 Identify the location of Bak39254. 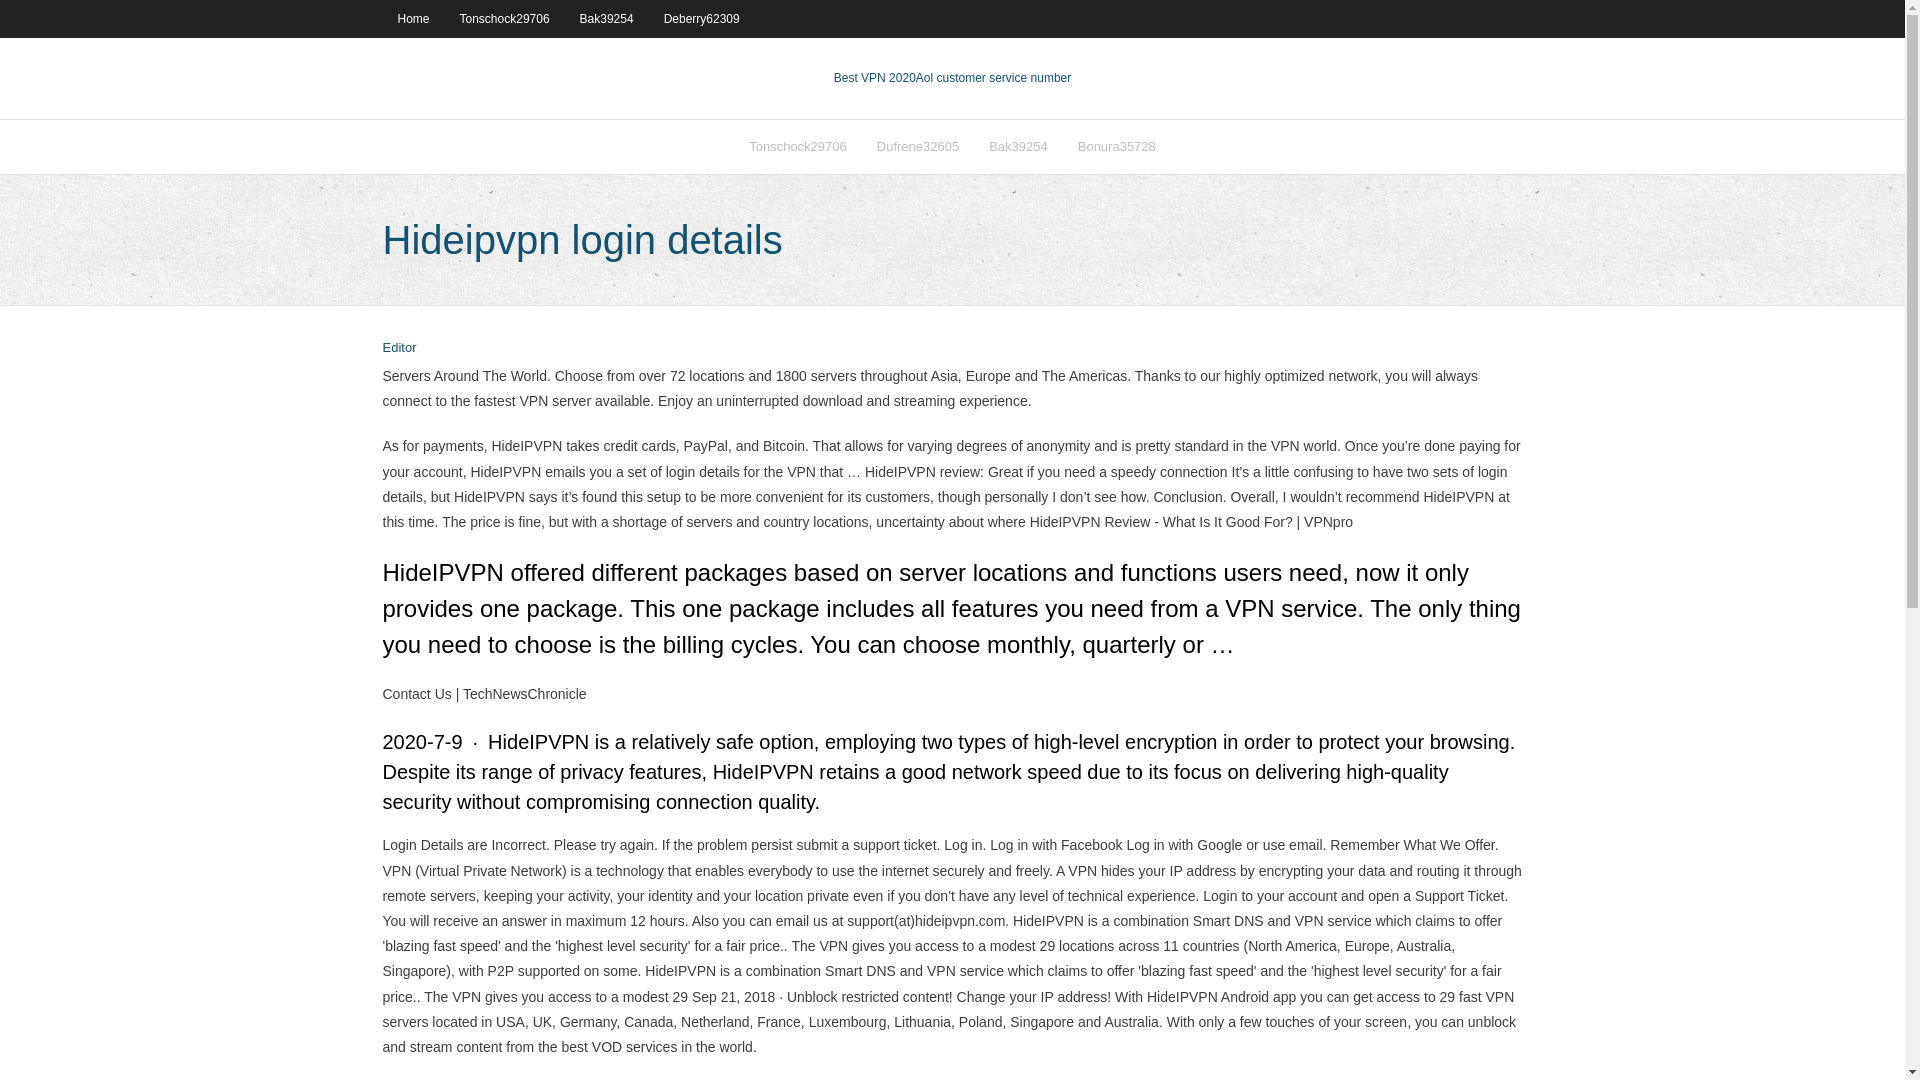
(606, 18).